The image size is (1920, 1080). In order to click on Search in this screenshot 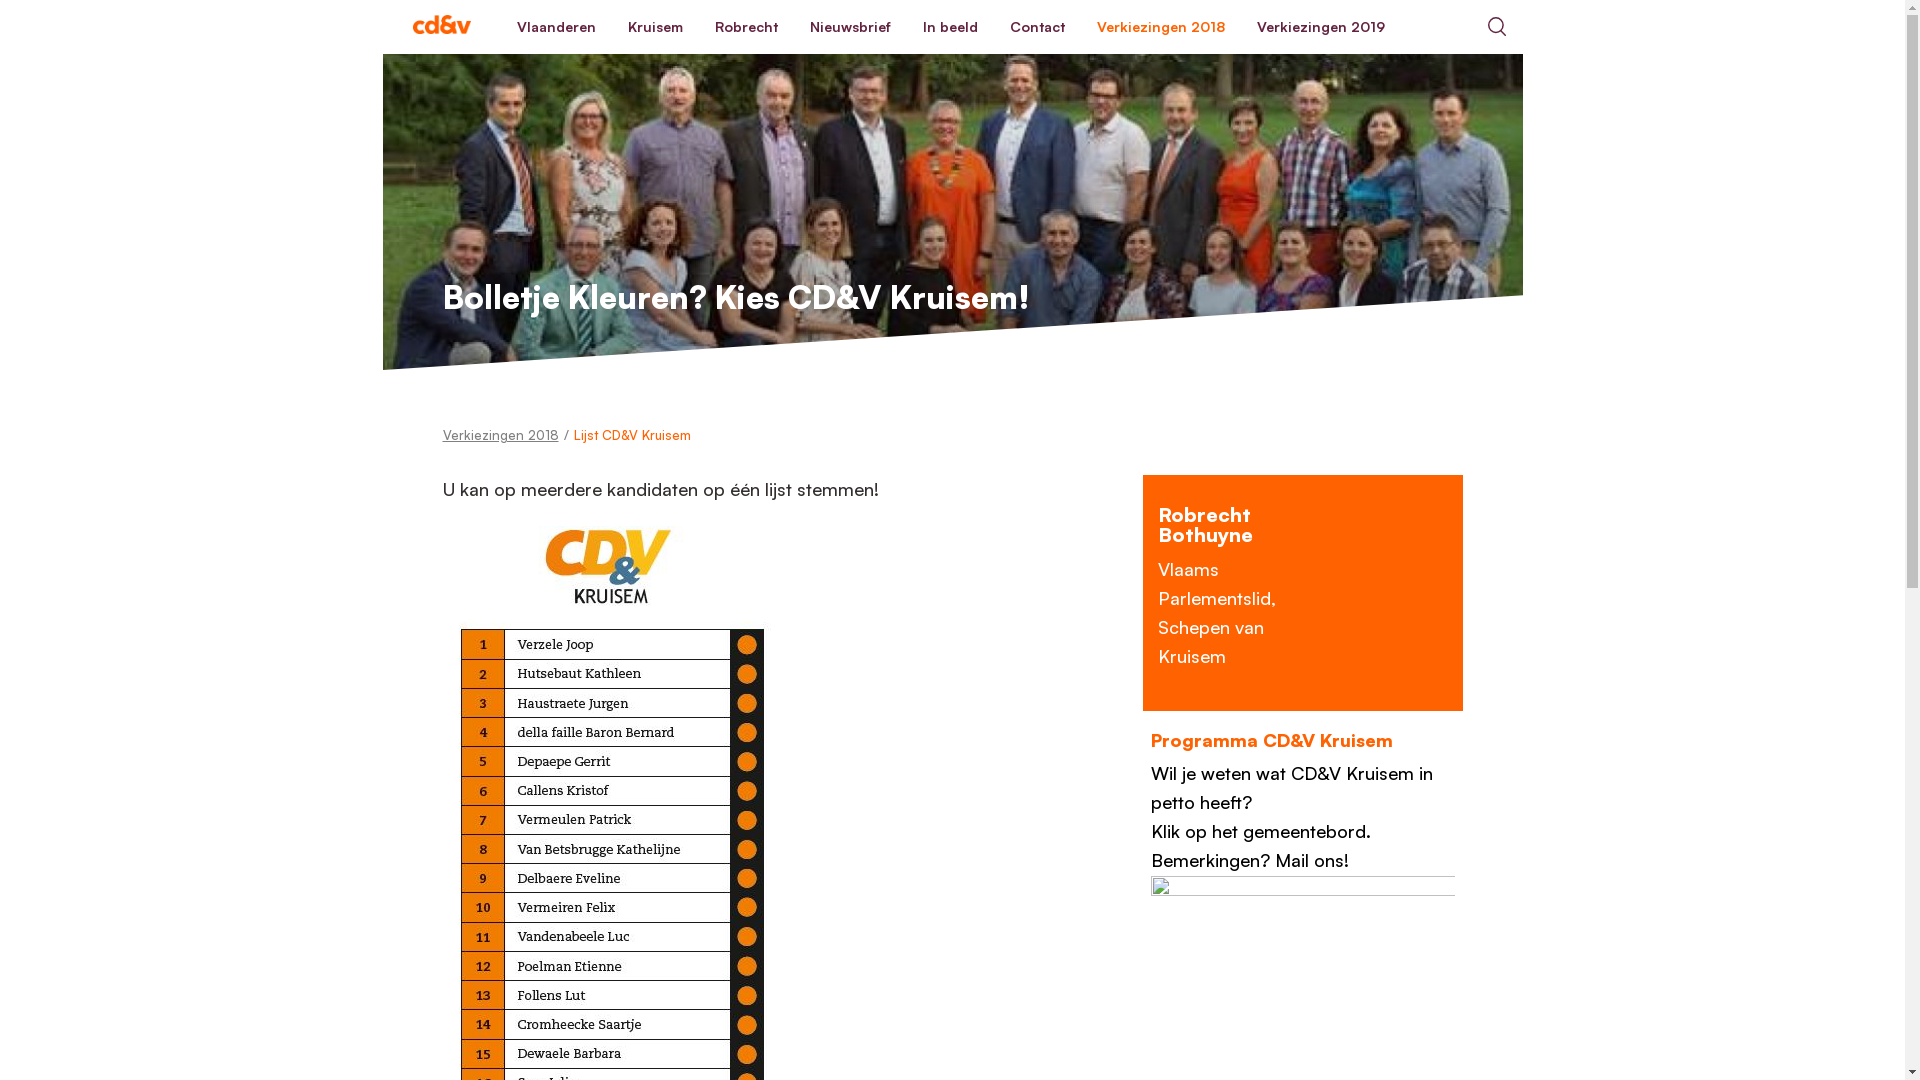, I will do `click(1496, 26)`.